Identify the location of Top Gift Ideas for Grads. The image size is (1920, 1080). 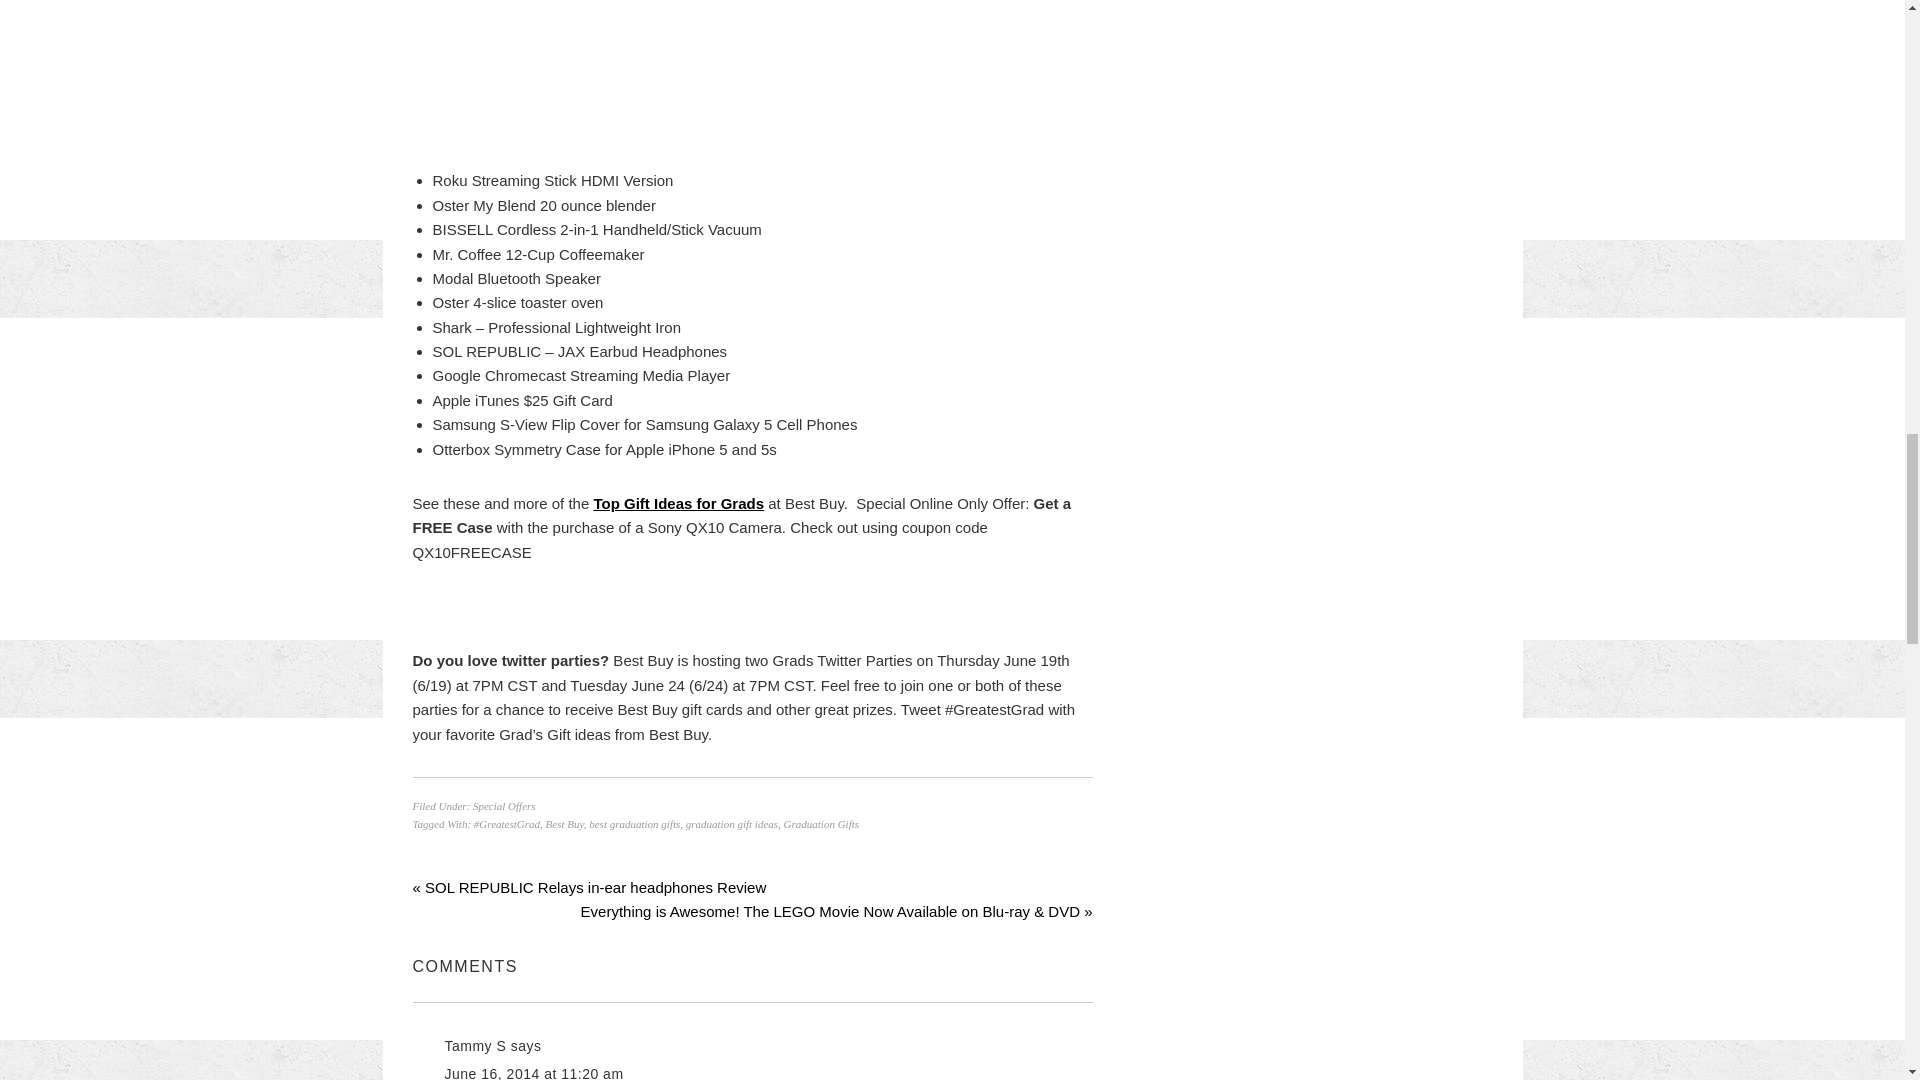
(678, 502).